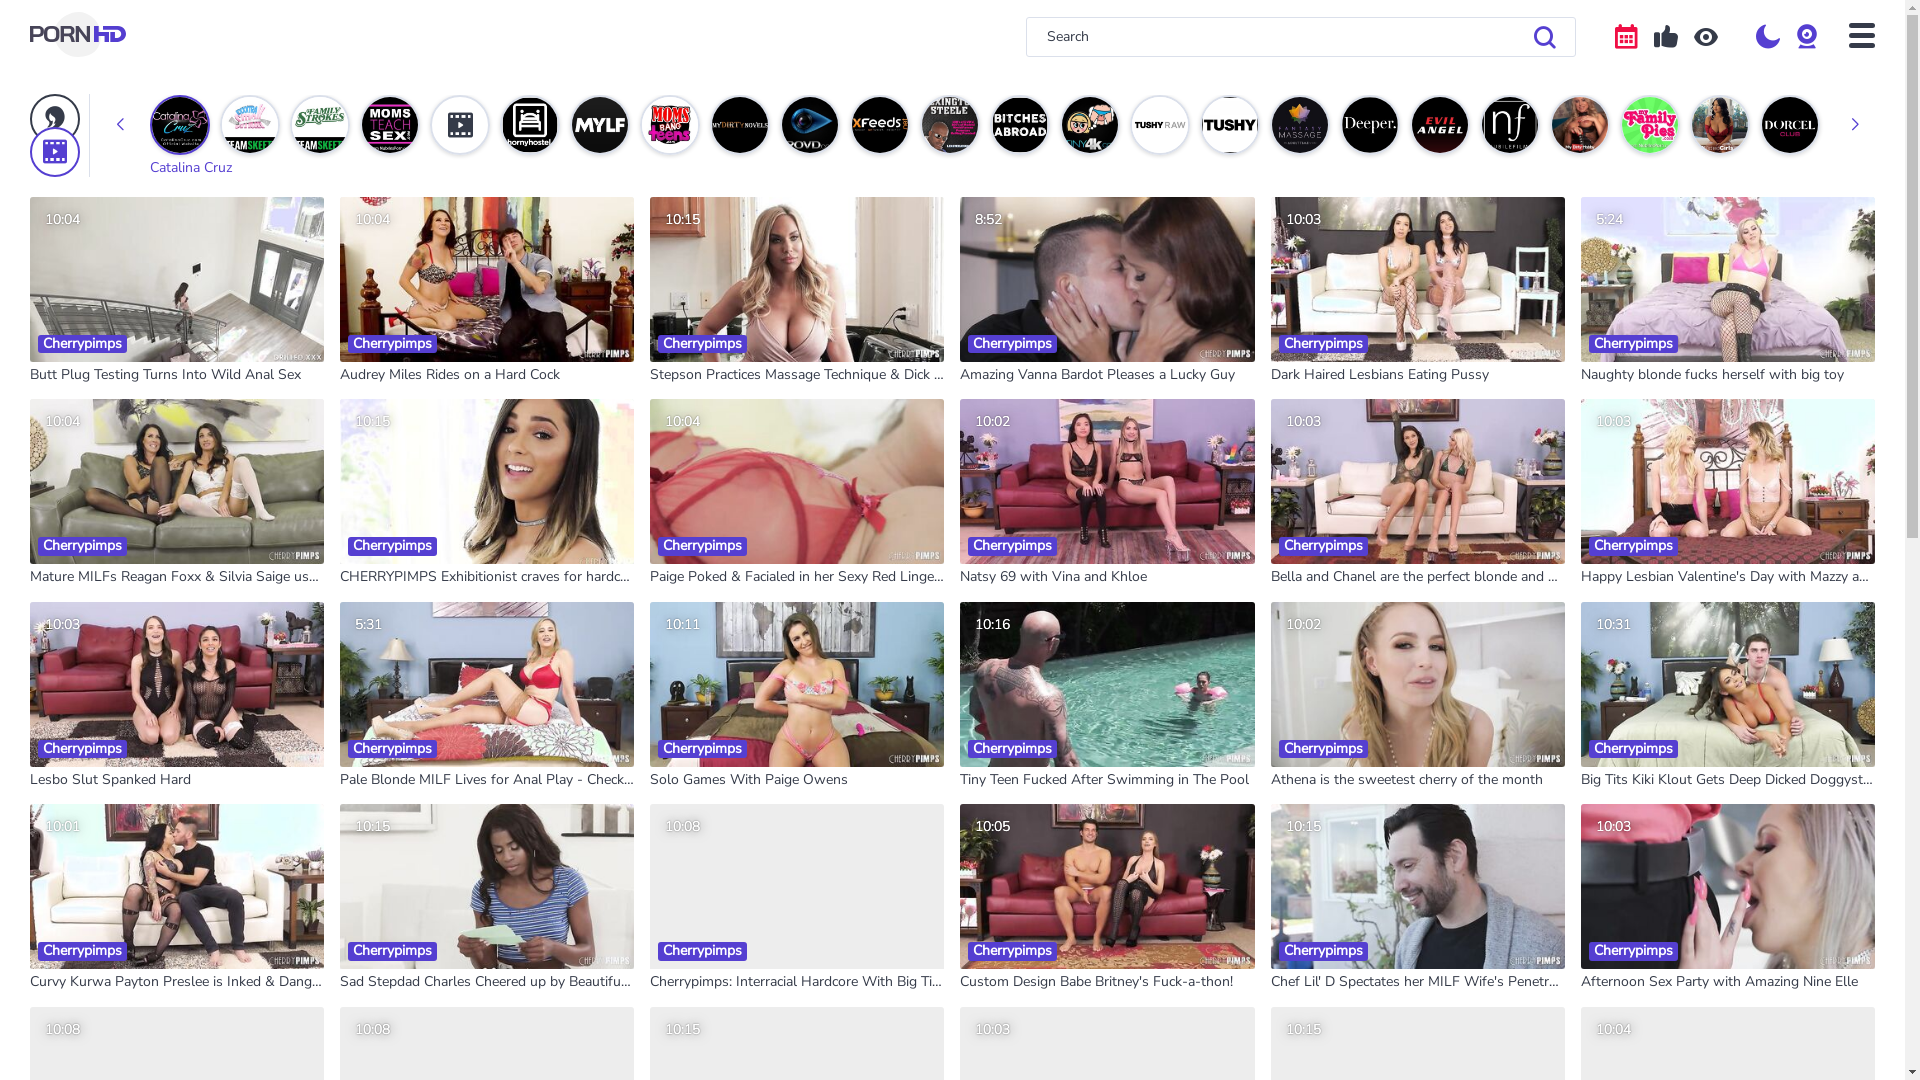  What do you see at coordinates (1096, 982) in the screenshot?
I see `Custom Design Babe Britney's Fuck-a-thon!` at bounding box center [1096, 982].